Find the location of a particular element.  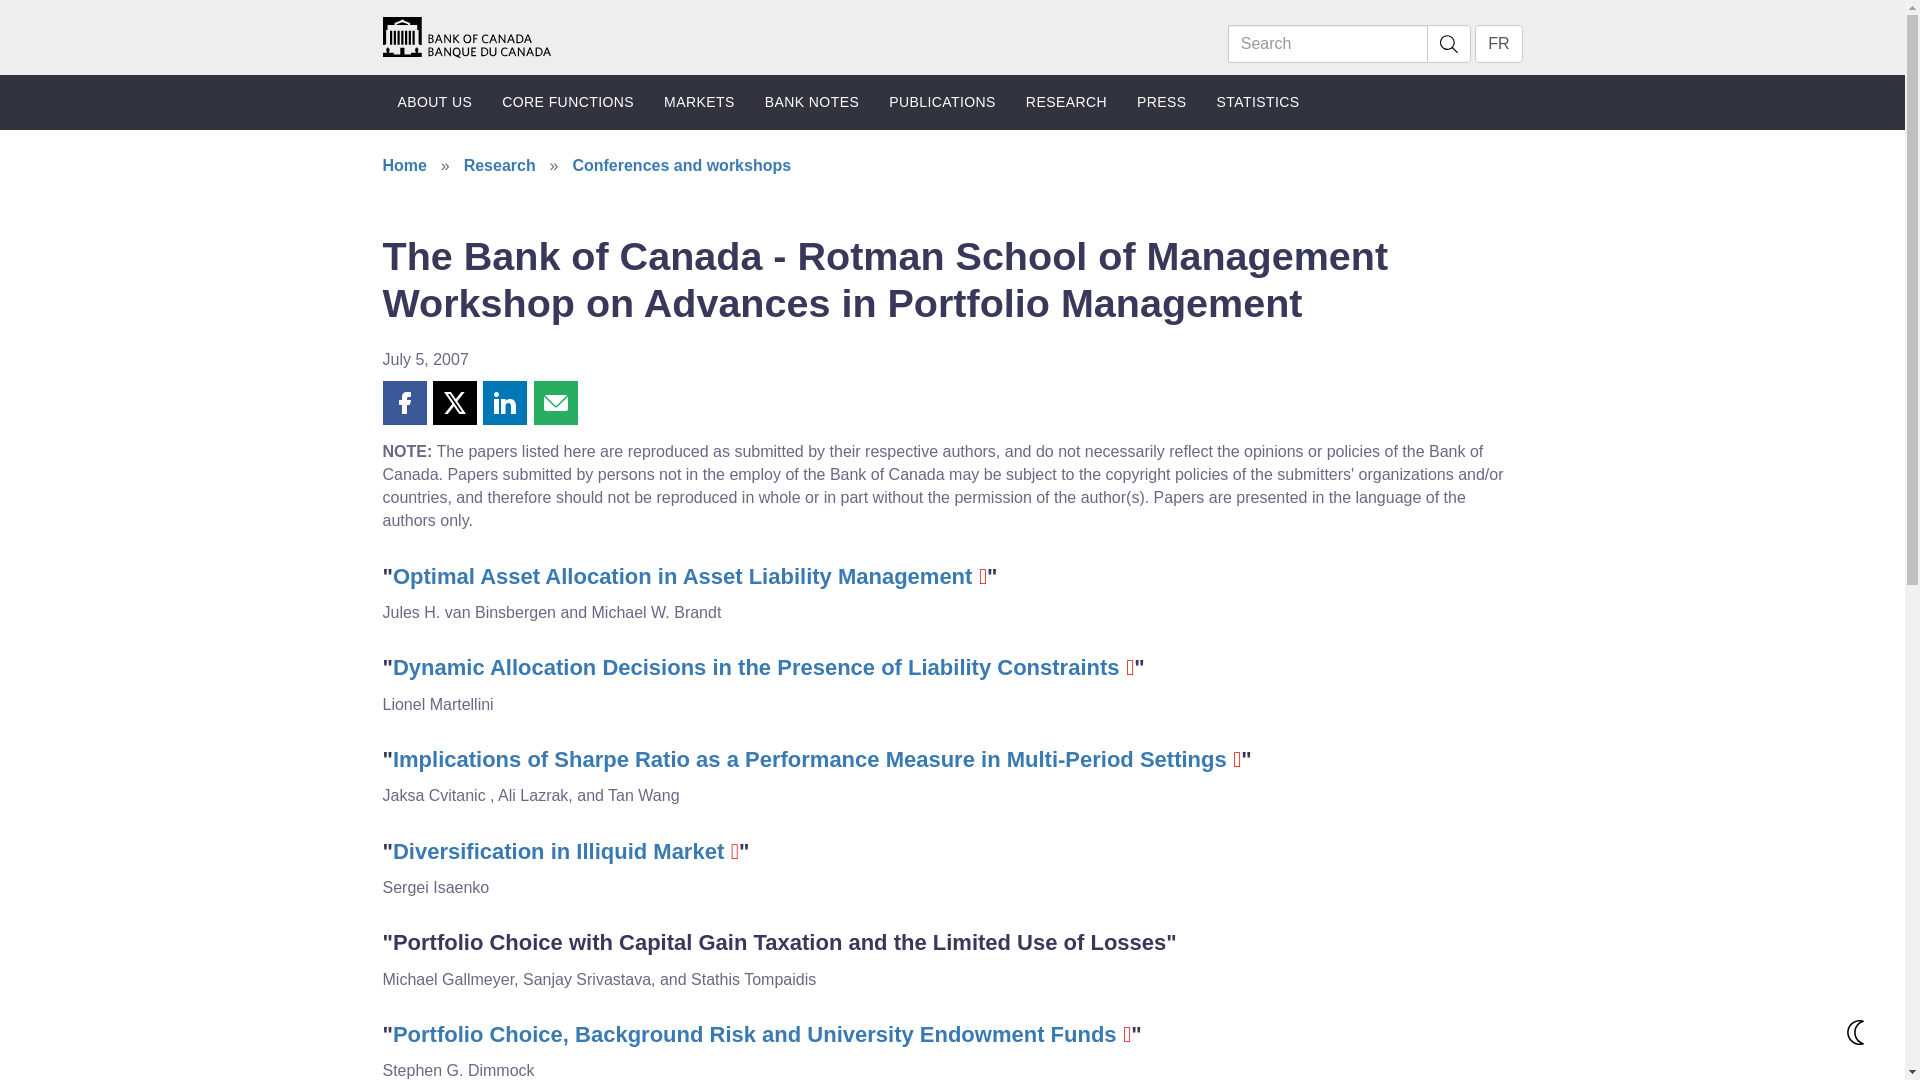

Share this page on X is located at coordinates (454, 403).